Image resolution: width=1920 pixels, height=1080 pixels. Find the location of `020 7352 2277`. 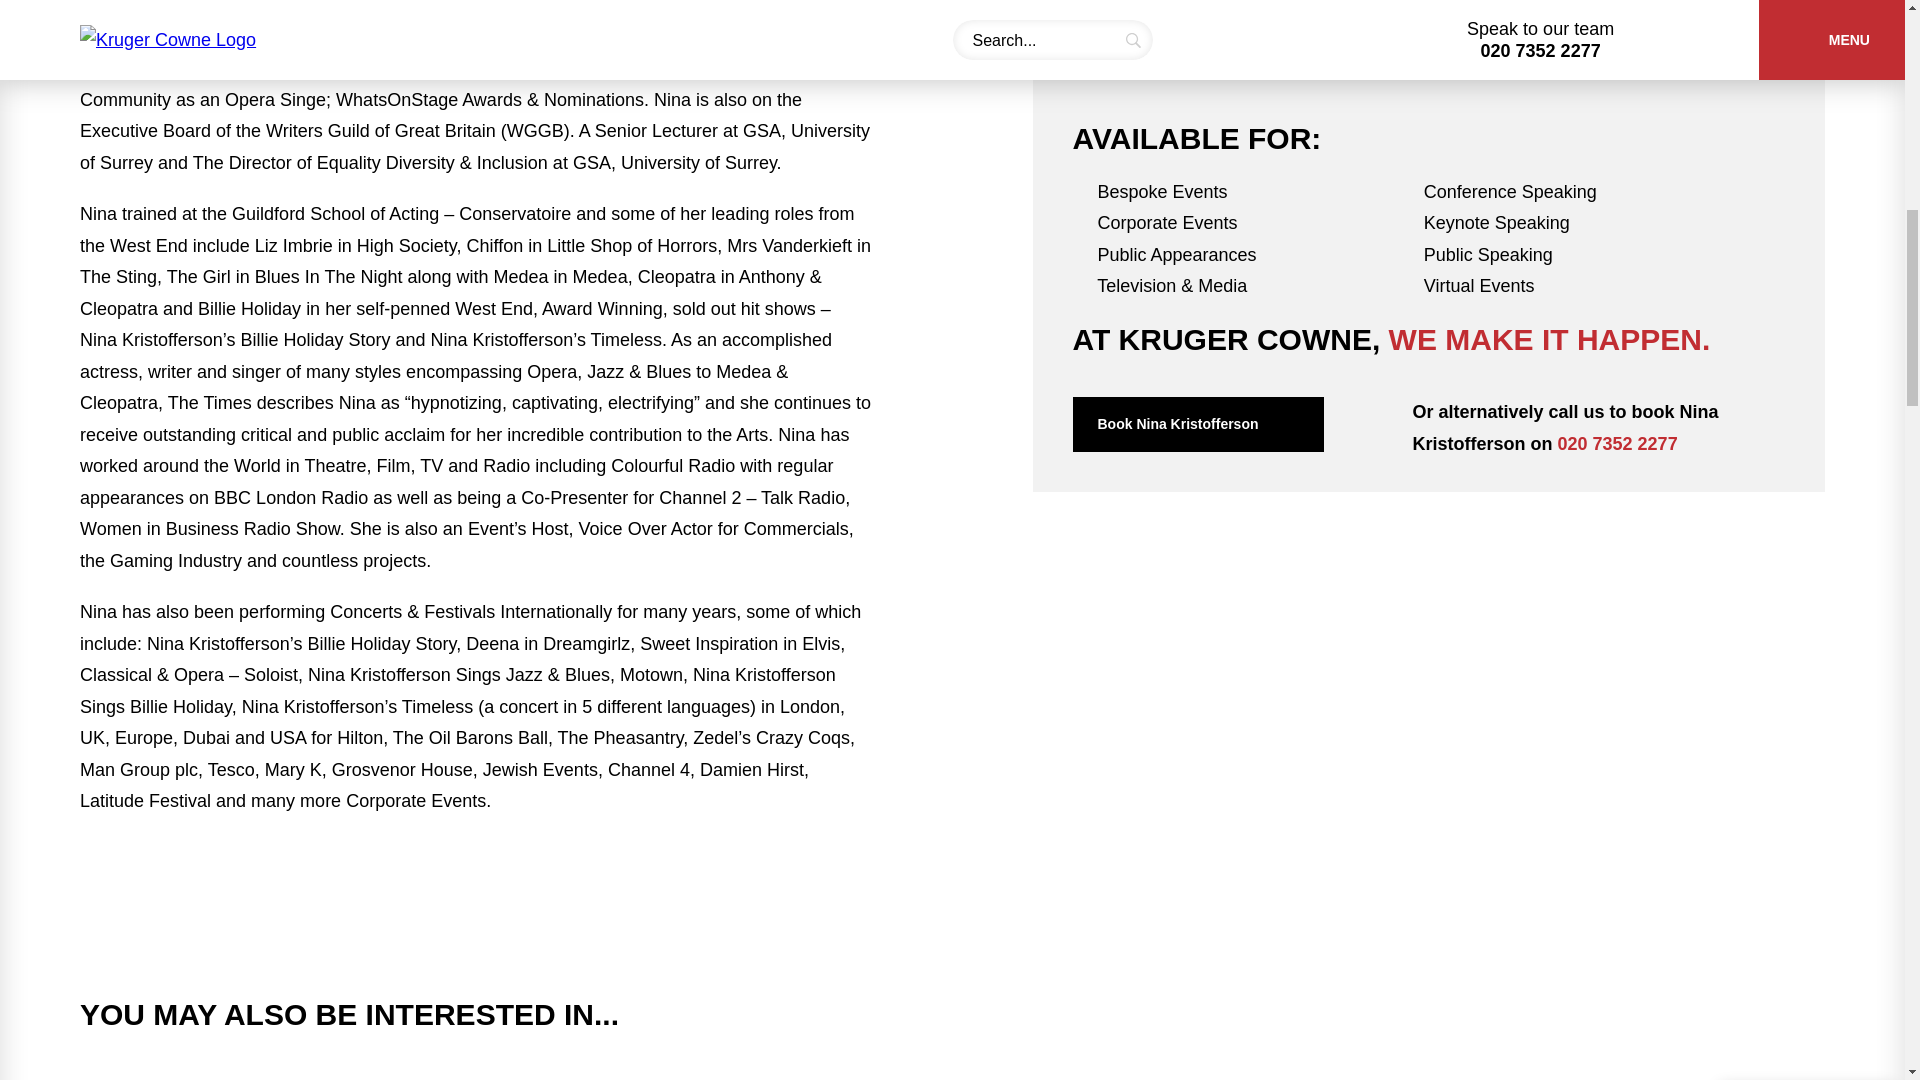

020 7352 2277 is located at coordinates (1618, 444).